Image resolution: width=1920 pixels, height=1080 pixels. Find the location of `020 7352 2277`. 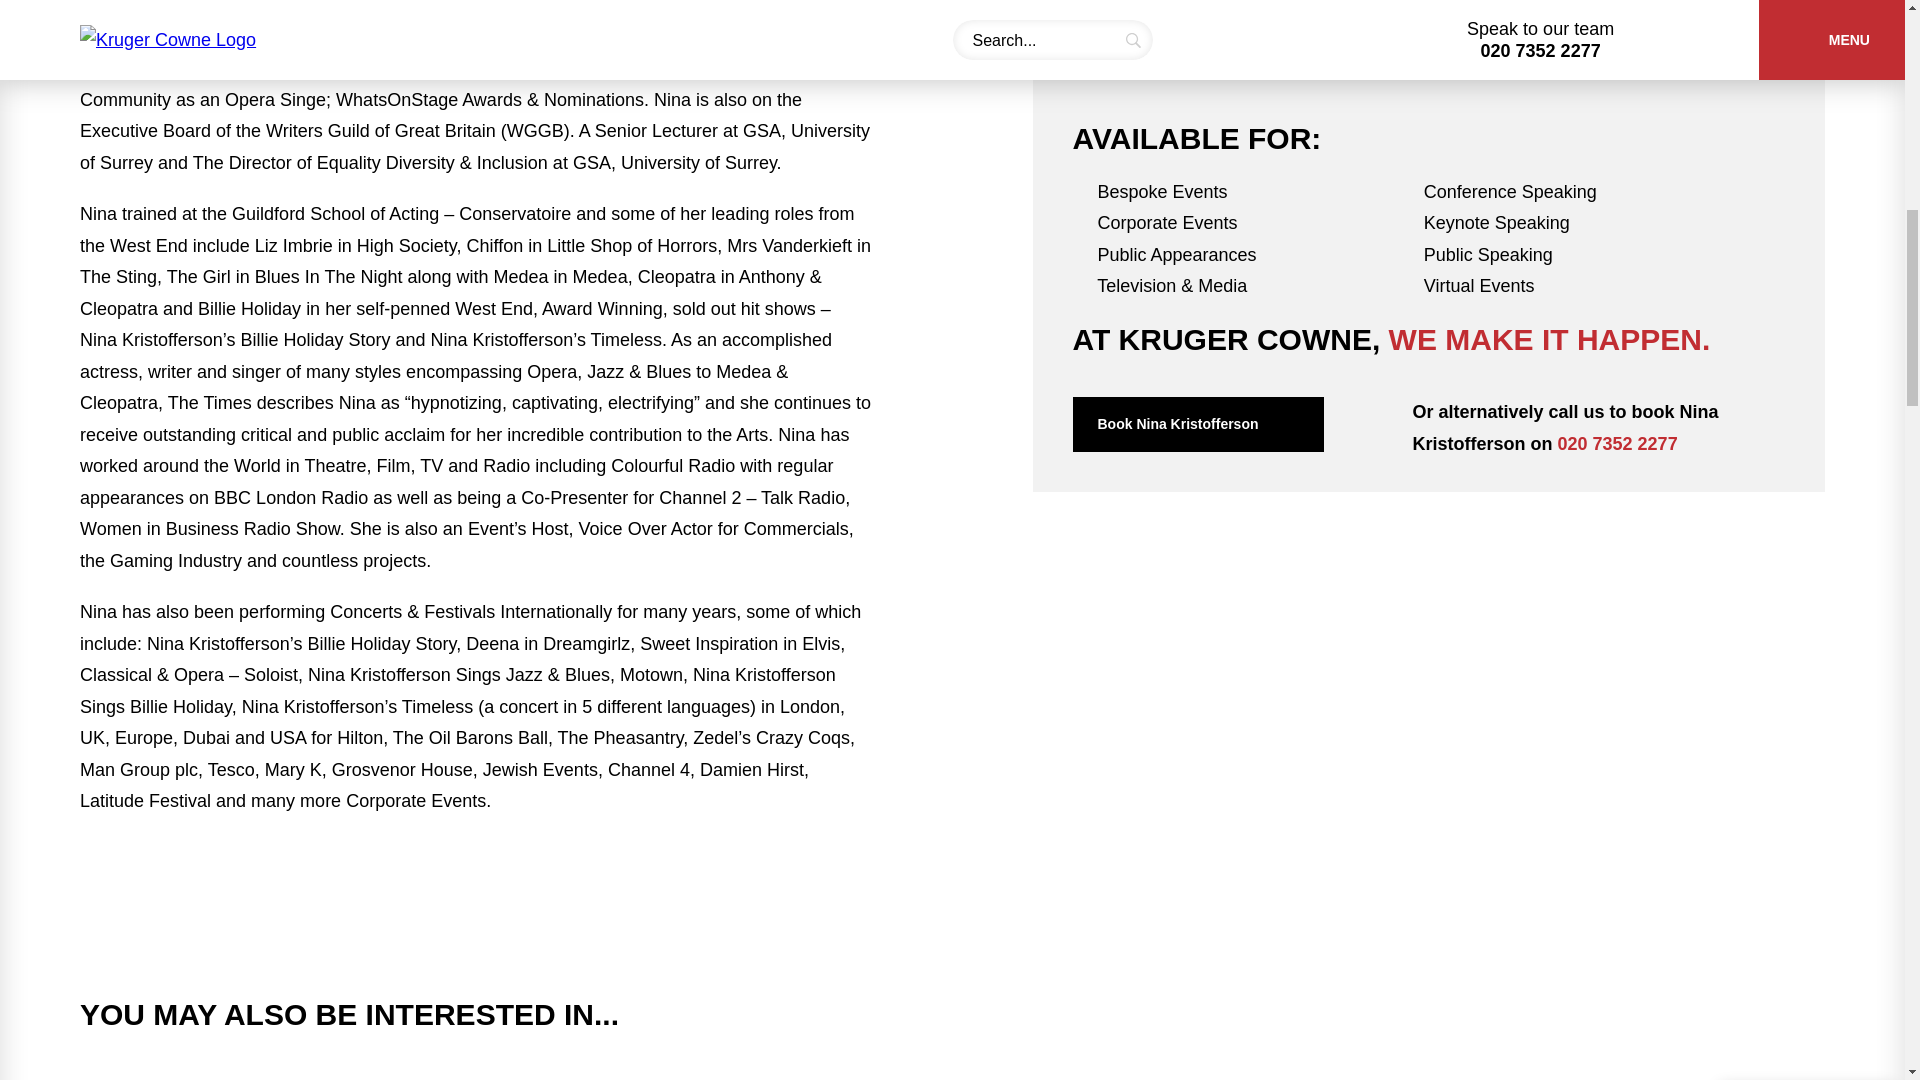

020 7352 2277 is located at coordinates (1618, 444).